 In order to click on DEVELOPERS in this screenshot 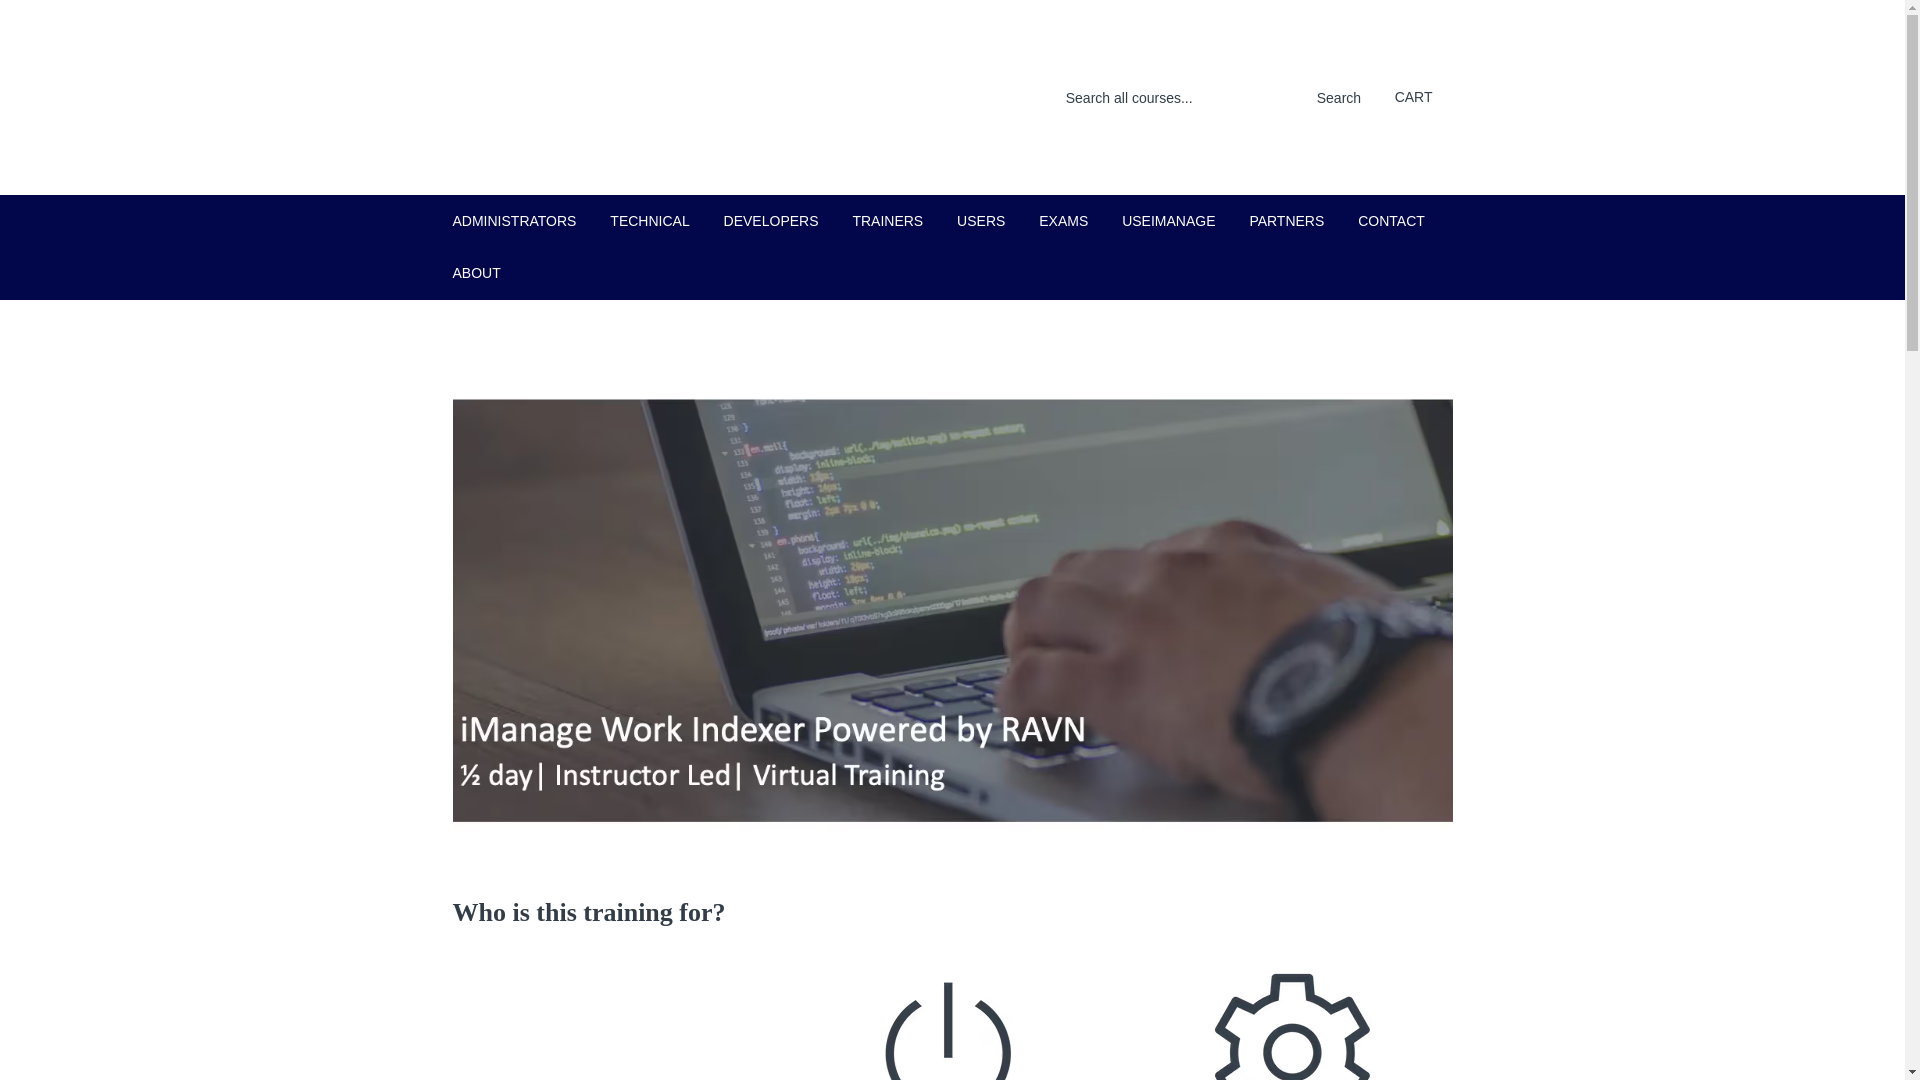, I will do `click(770, 221)`.